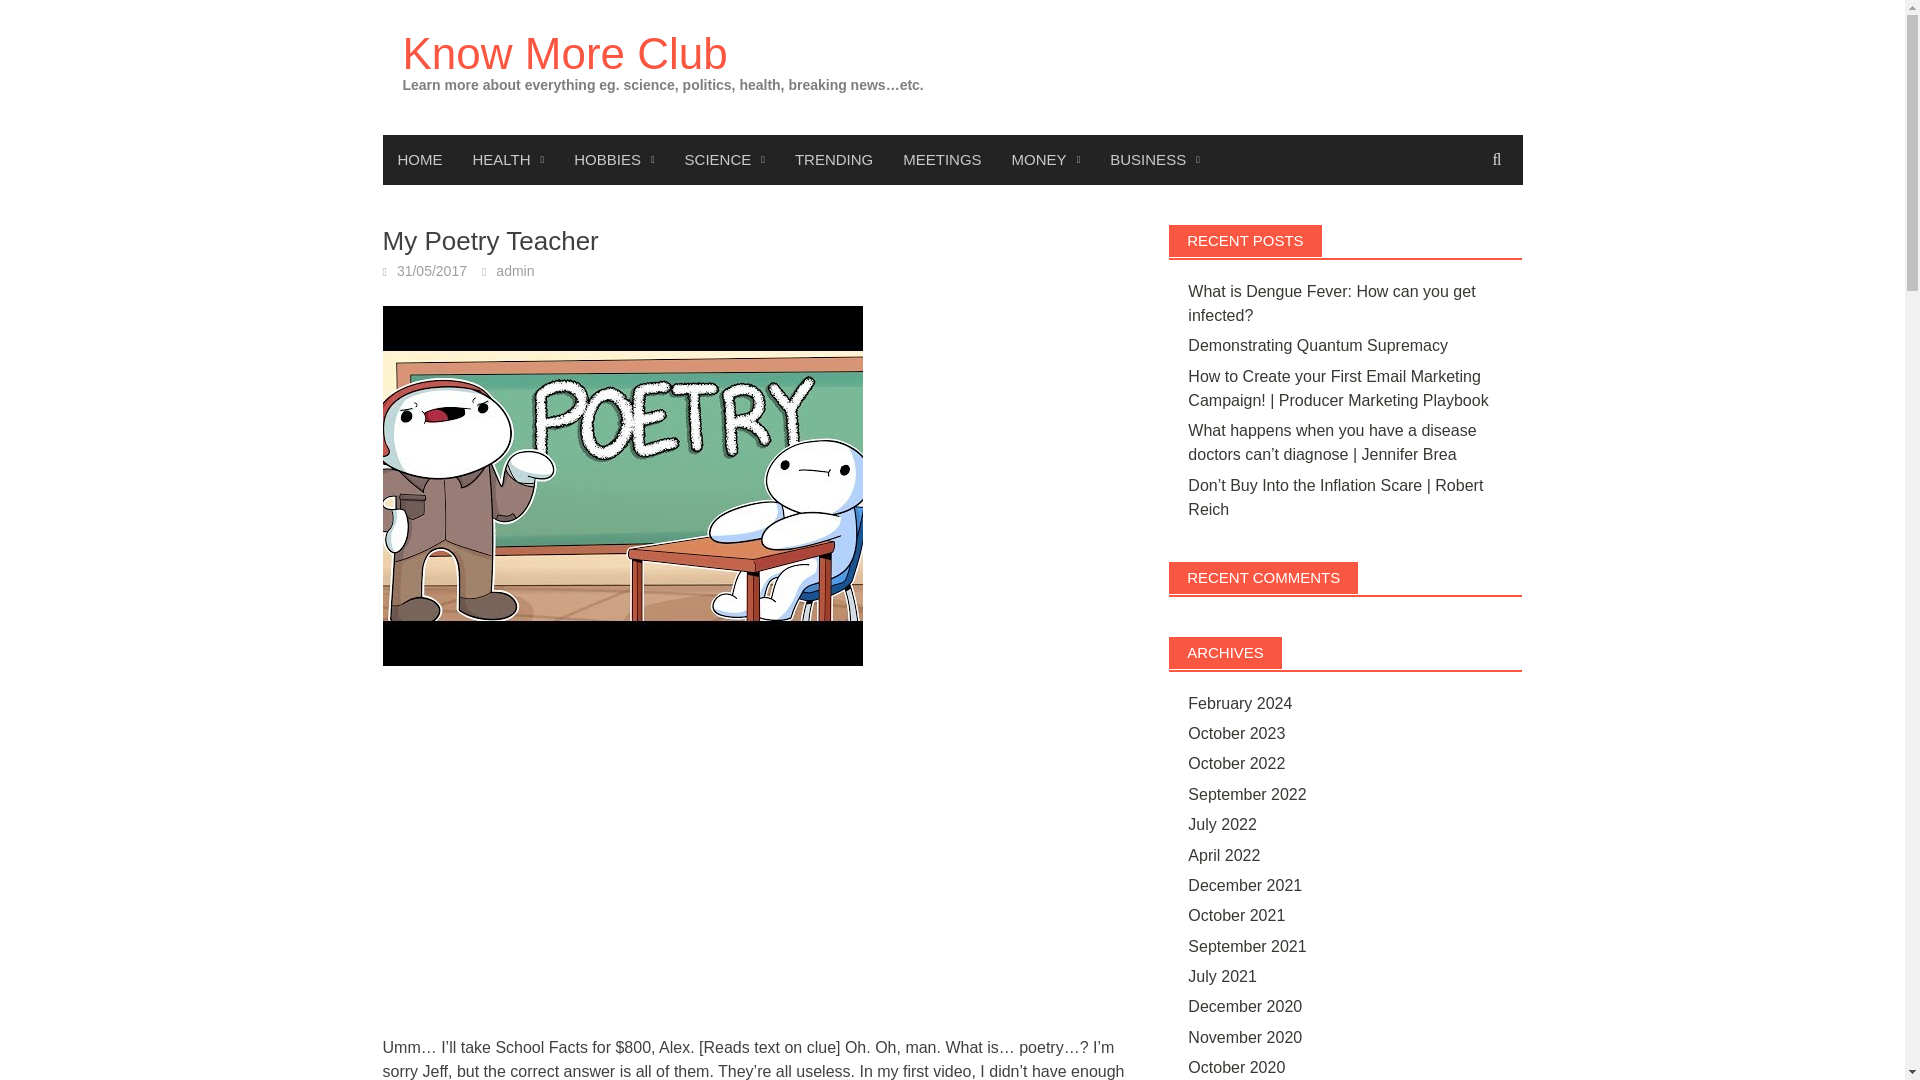 This screenshot has width=1920, height=1080. Describe the element at coordinates (509, 160) in the screenshot. I see `HEALTH` at that location.